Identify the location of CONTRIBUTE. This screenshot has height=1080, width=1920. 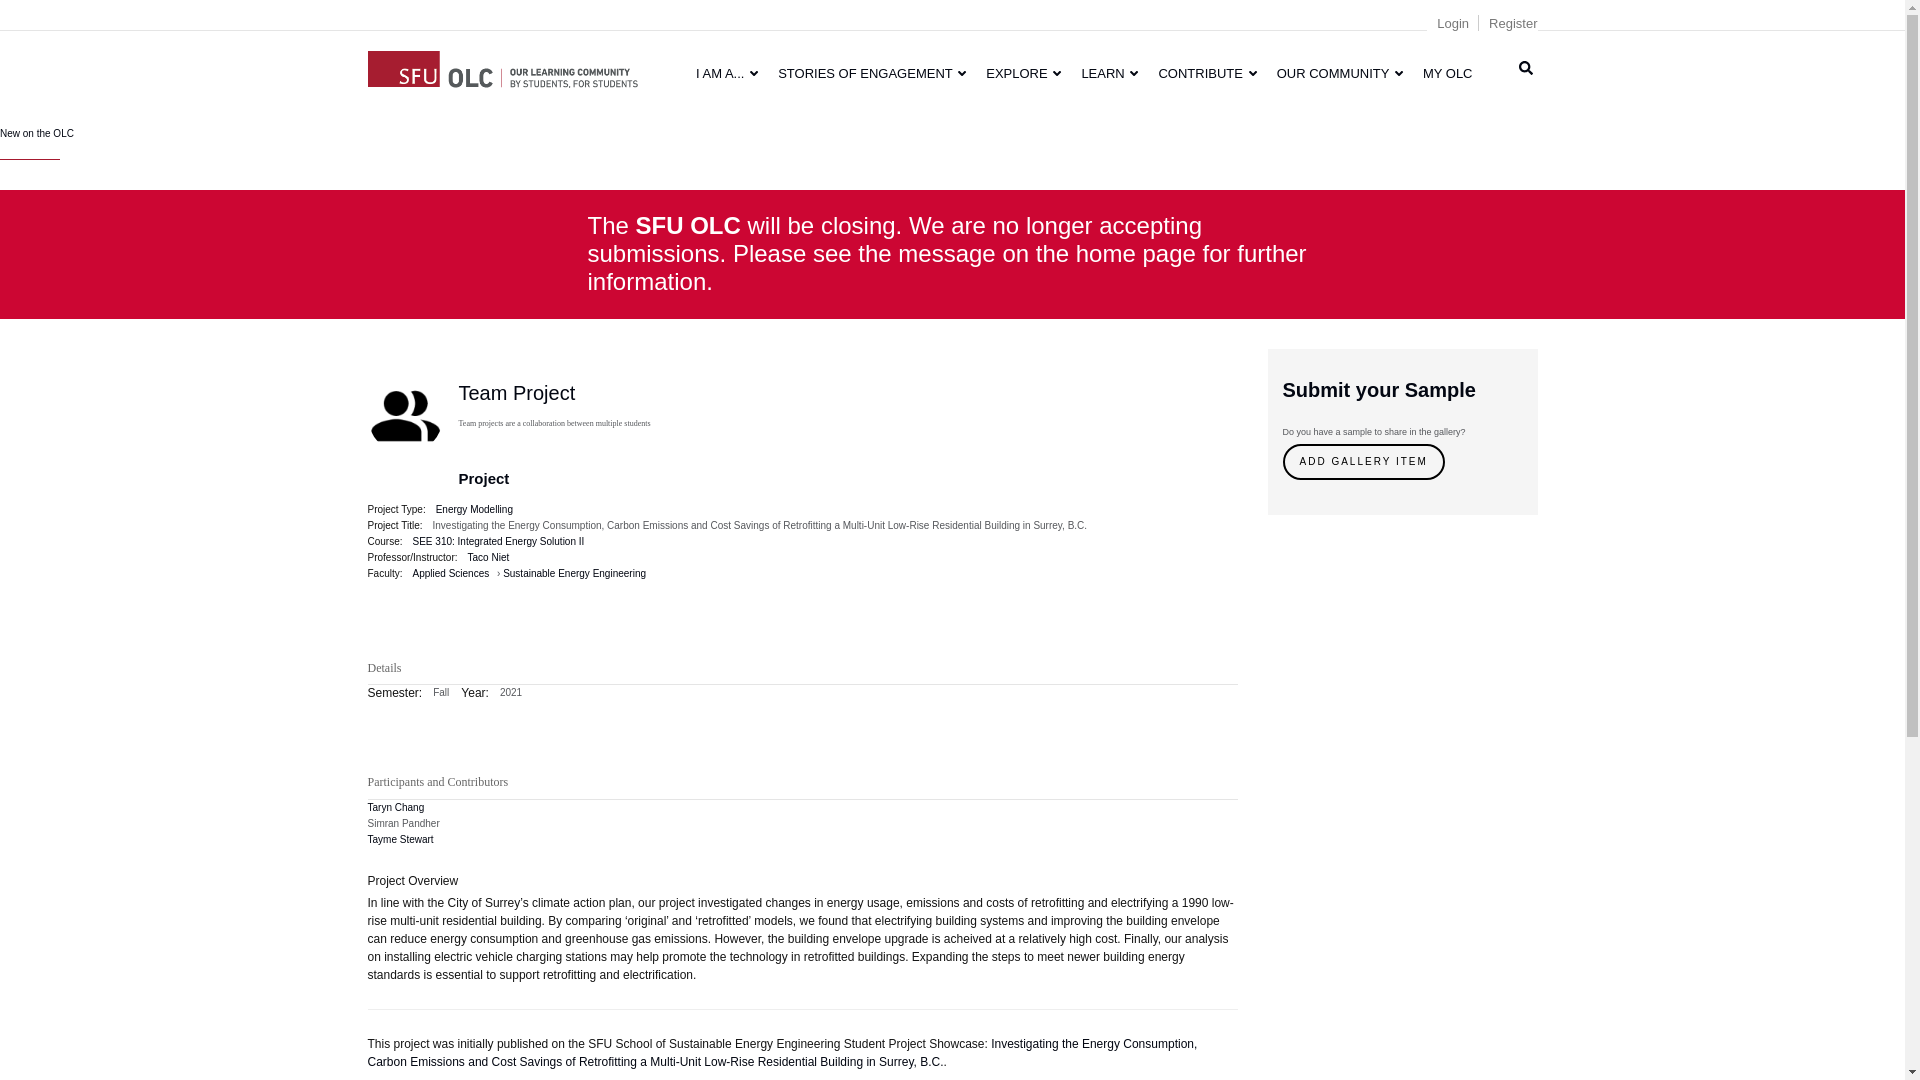
(1206, 73).